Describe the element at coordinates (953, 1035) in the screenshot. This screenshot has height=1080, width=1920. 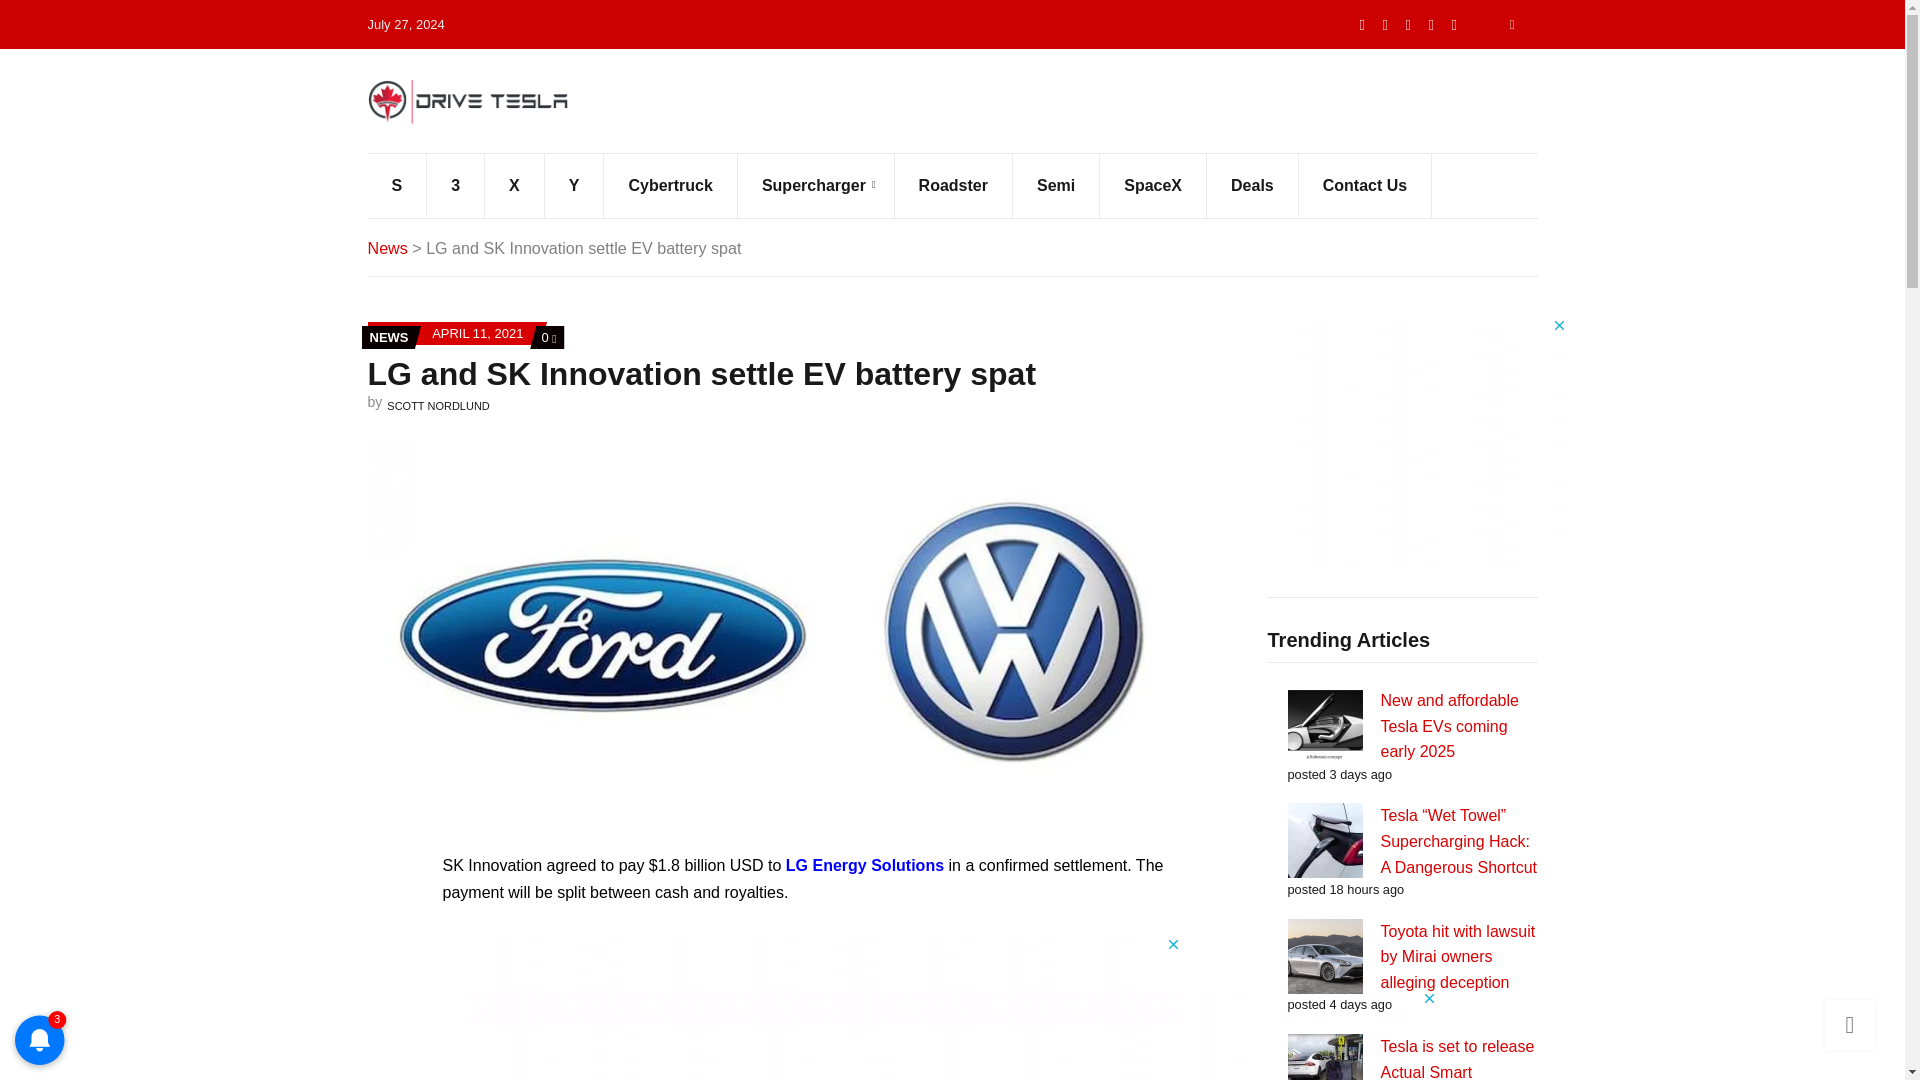
I see `News` at that location.